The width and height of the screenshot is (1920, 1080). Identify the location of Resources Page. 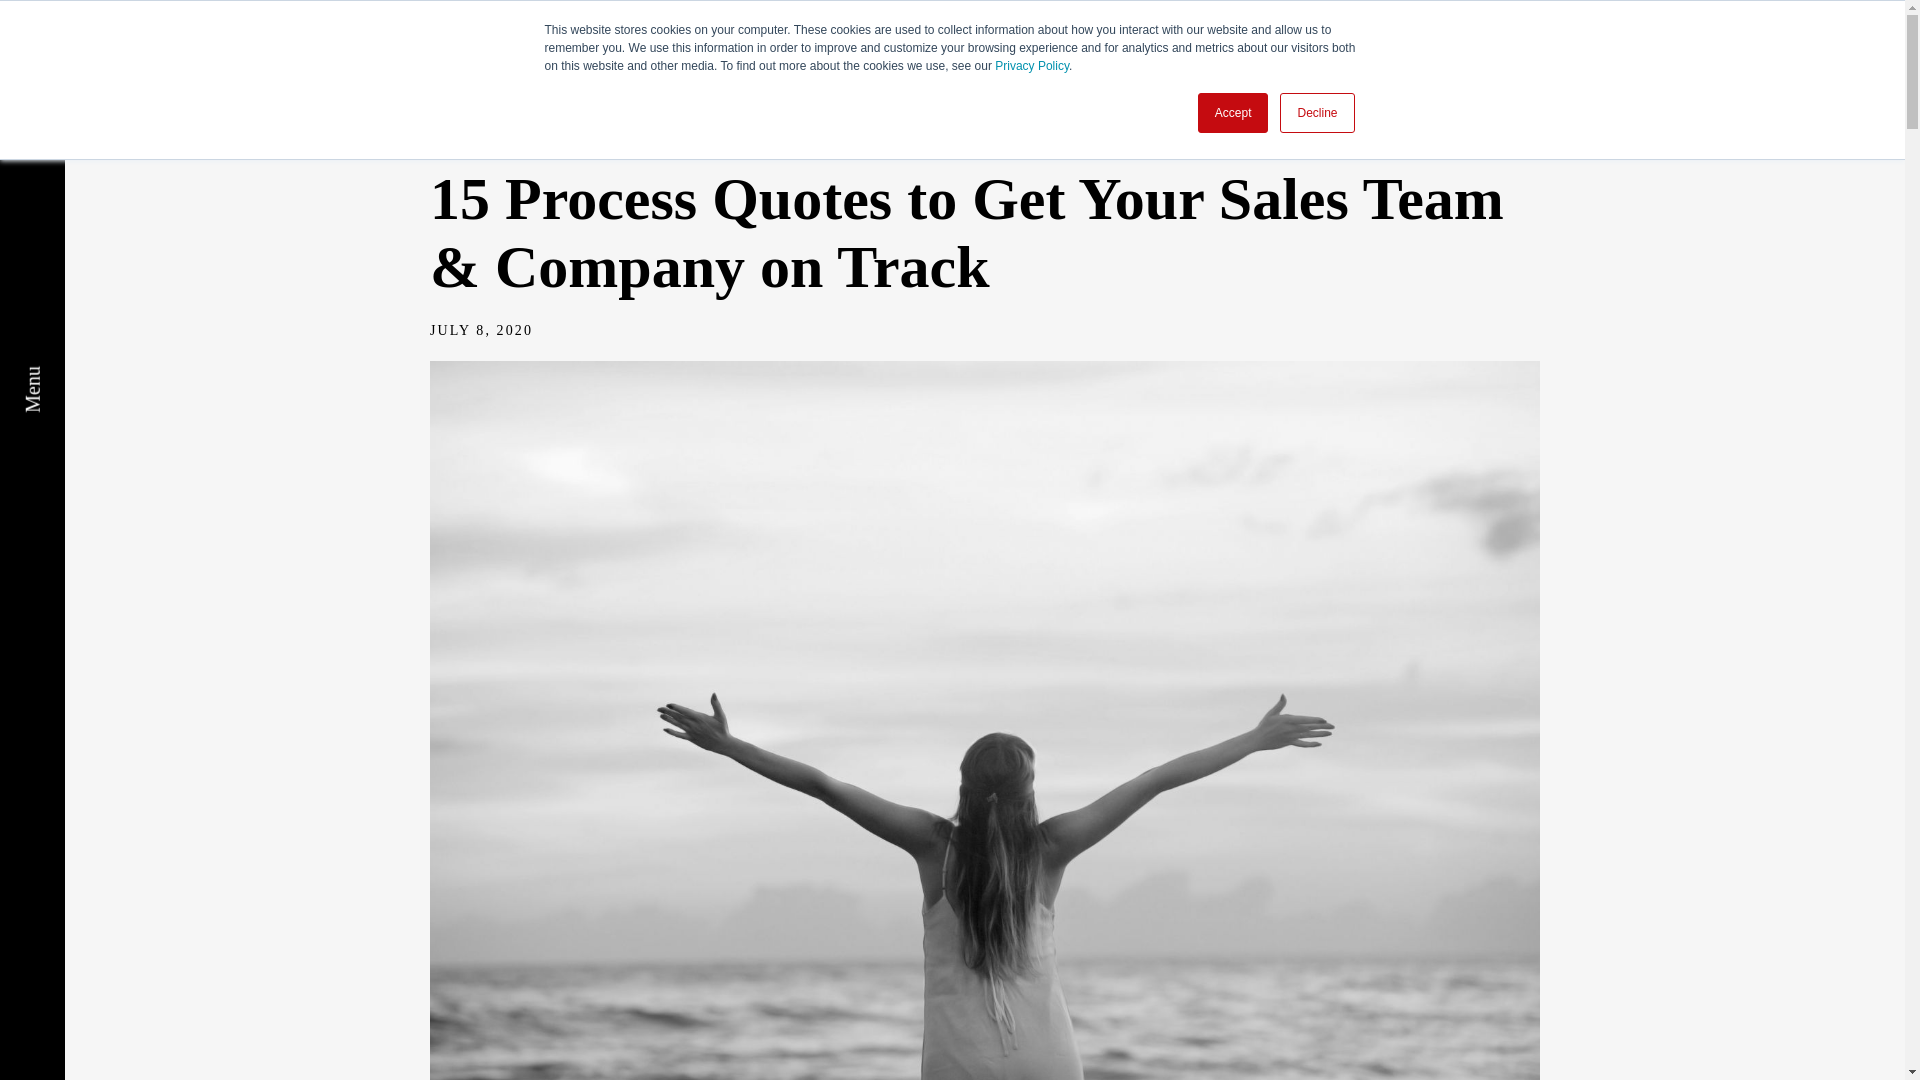
(477, 143).